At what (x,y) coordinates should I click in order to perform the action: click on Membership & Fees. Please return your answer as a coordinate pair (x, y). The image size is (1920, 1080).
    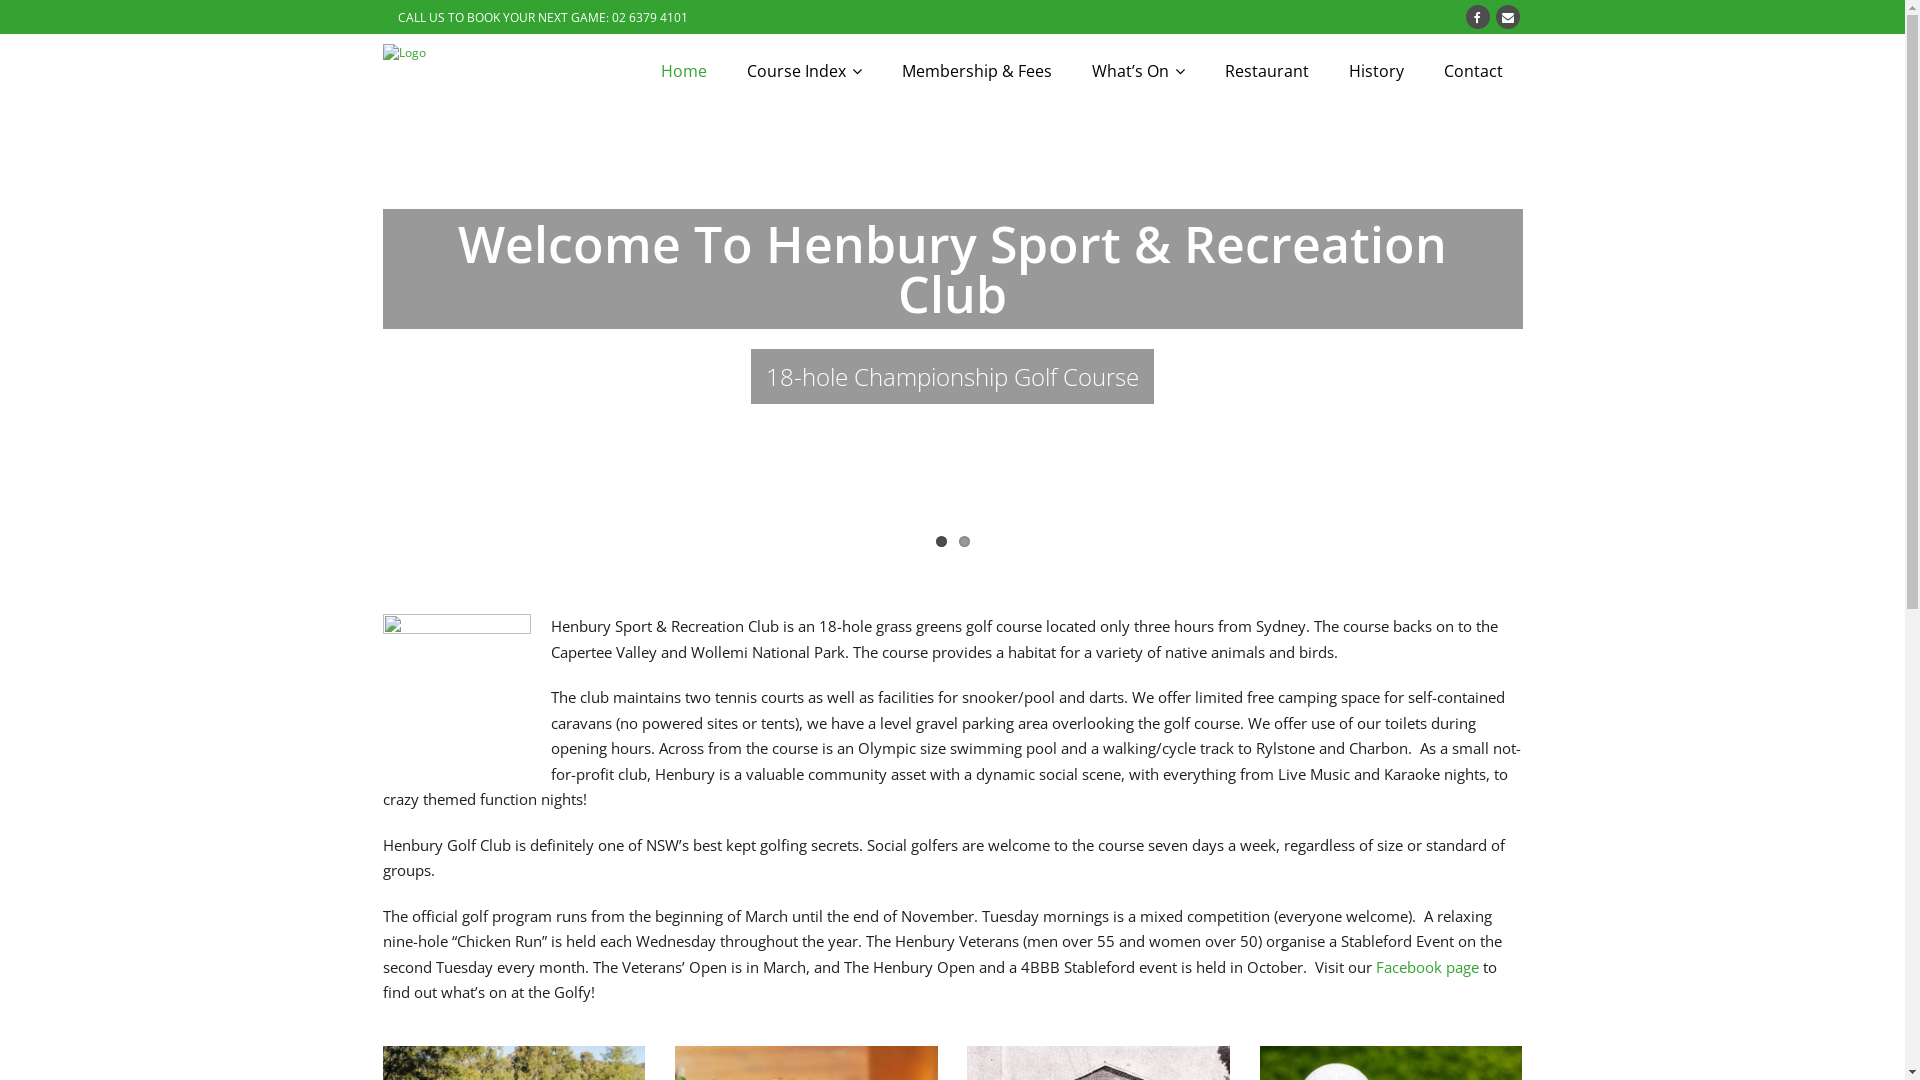
    Looking at the image, I should click on (977, 71).